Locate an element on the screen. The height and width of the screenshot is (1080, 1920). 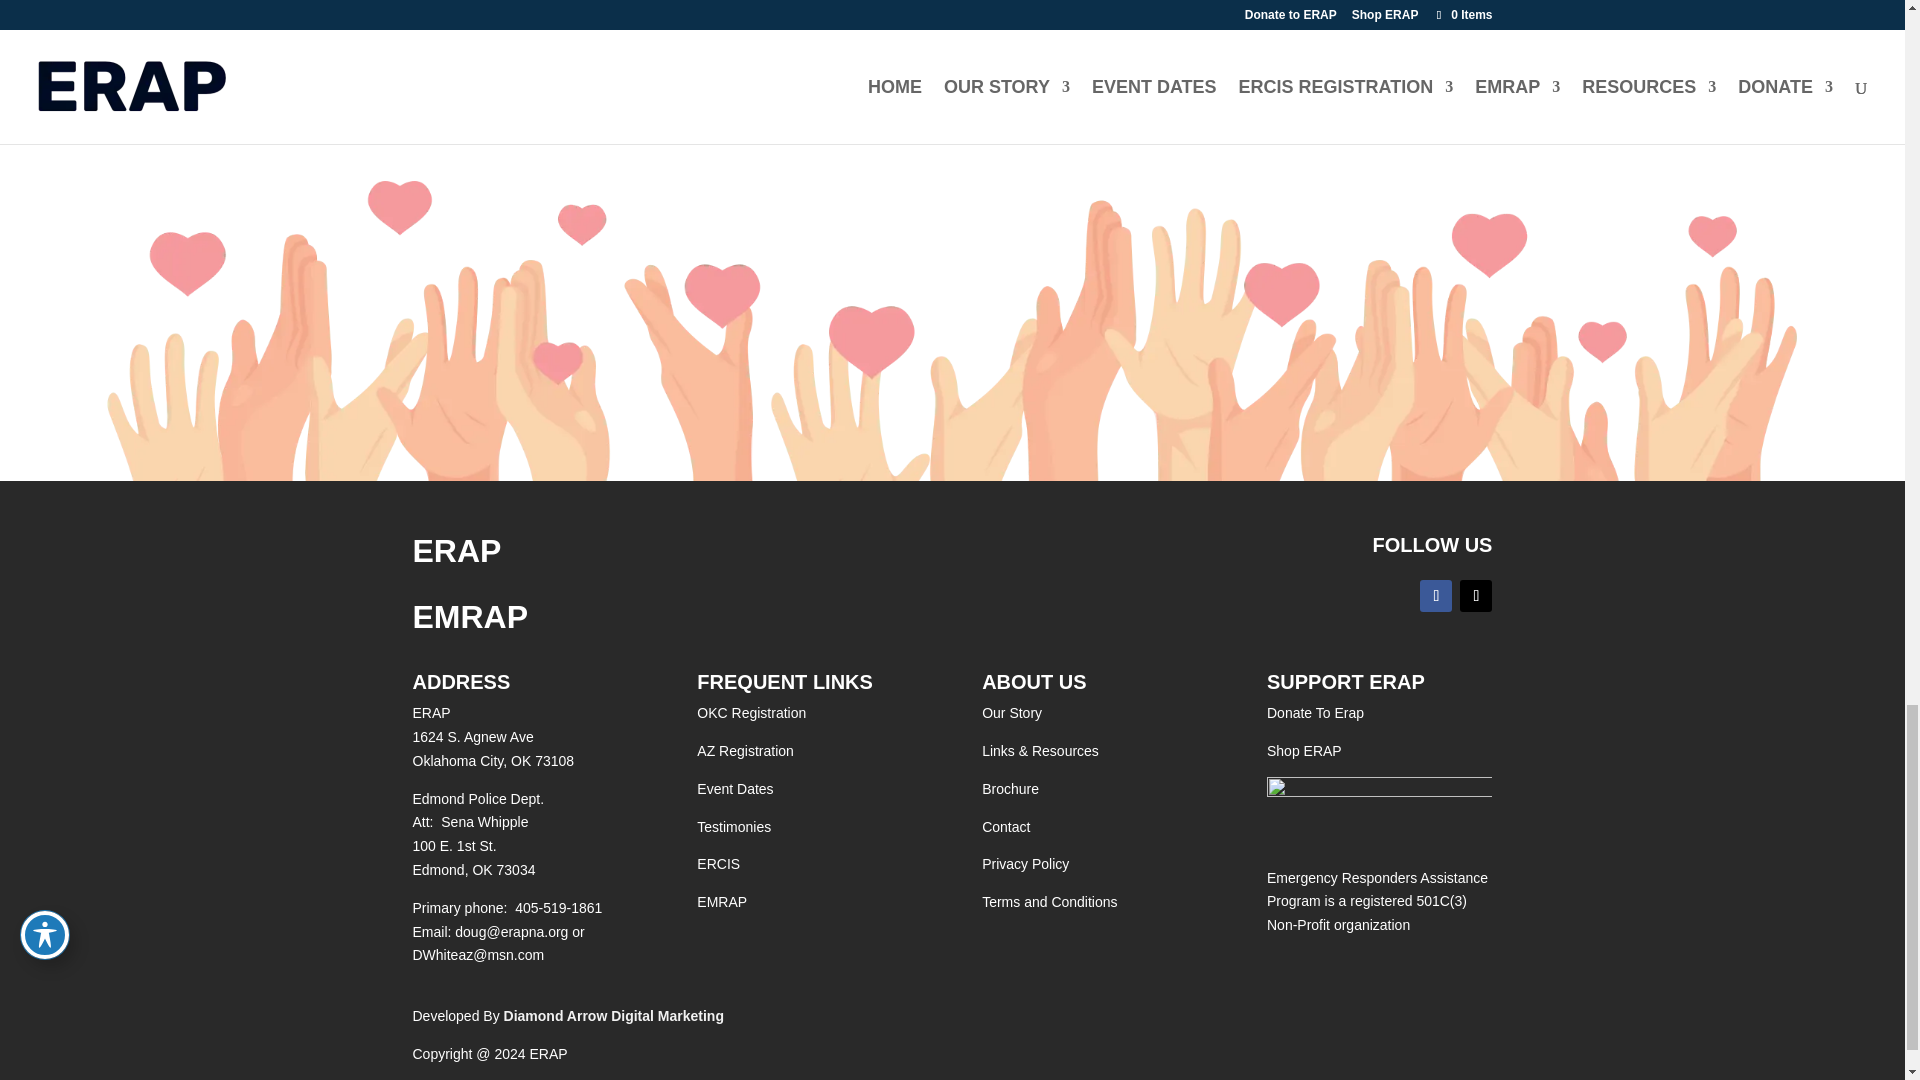
Privacy Policy is located at coordinates (1025, 864).